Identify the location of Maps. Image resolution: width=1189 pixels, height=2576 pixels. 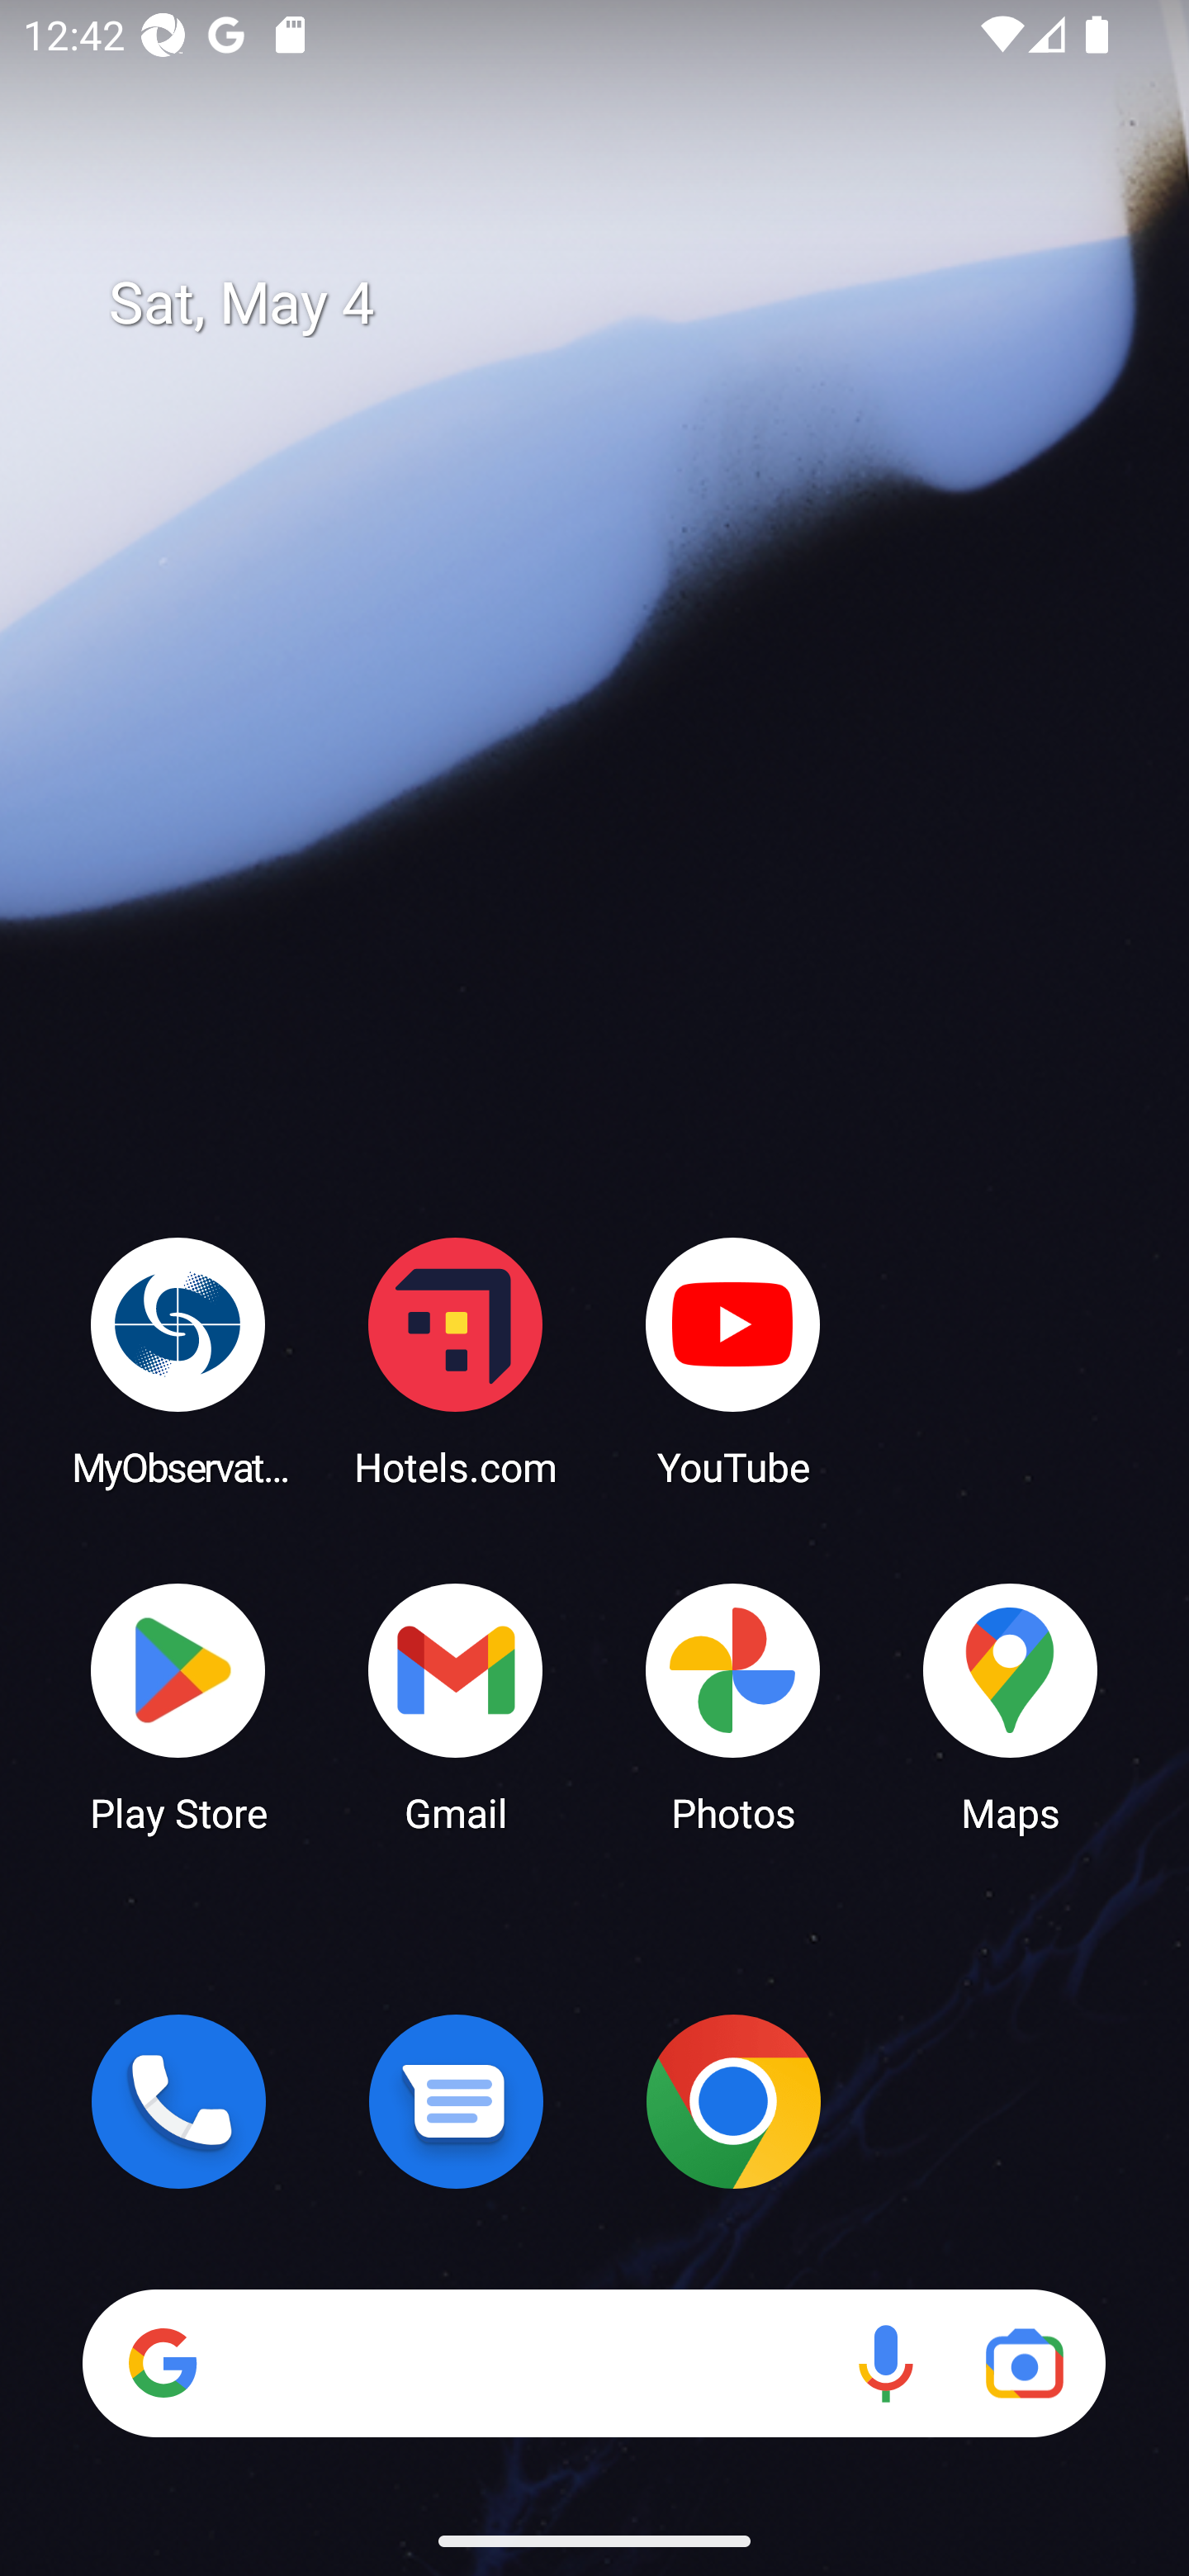
(1011, 1706).